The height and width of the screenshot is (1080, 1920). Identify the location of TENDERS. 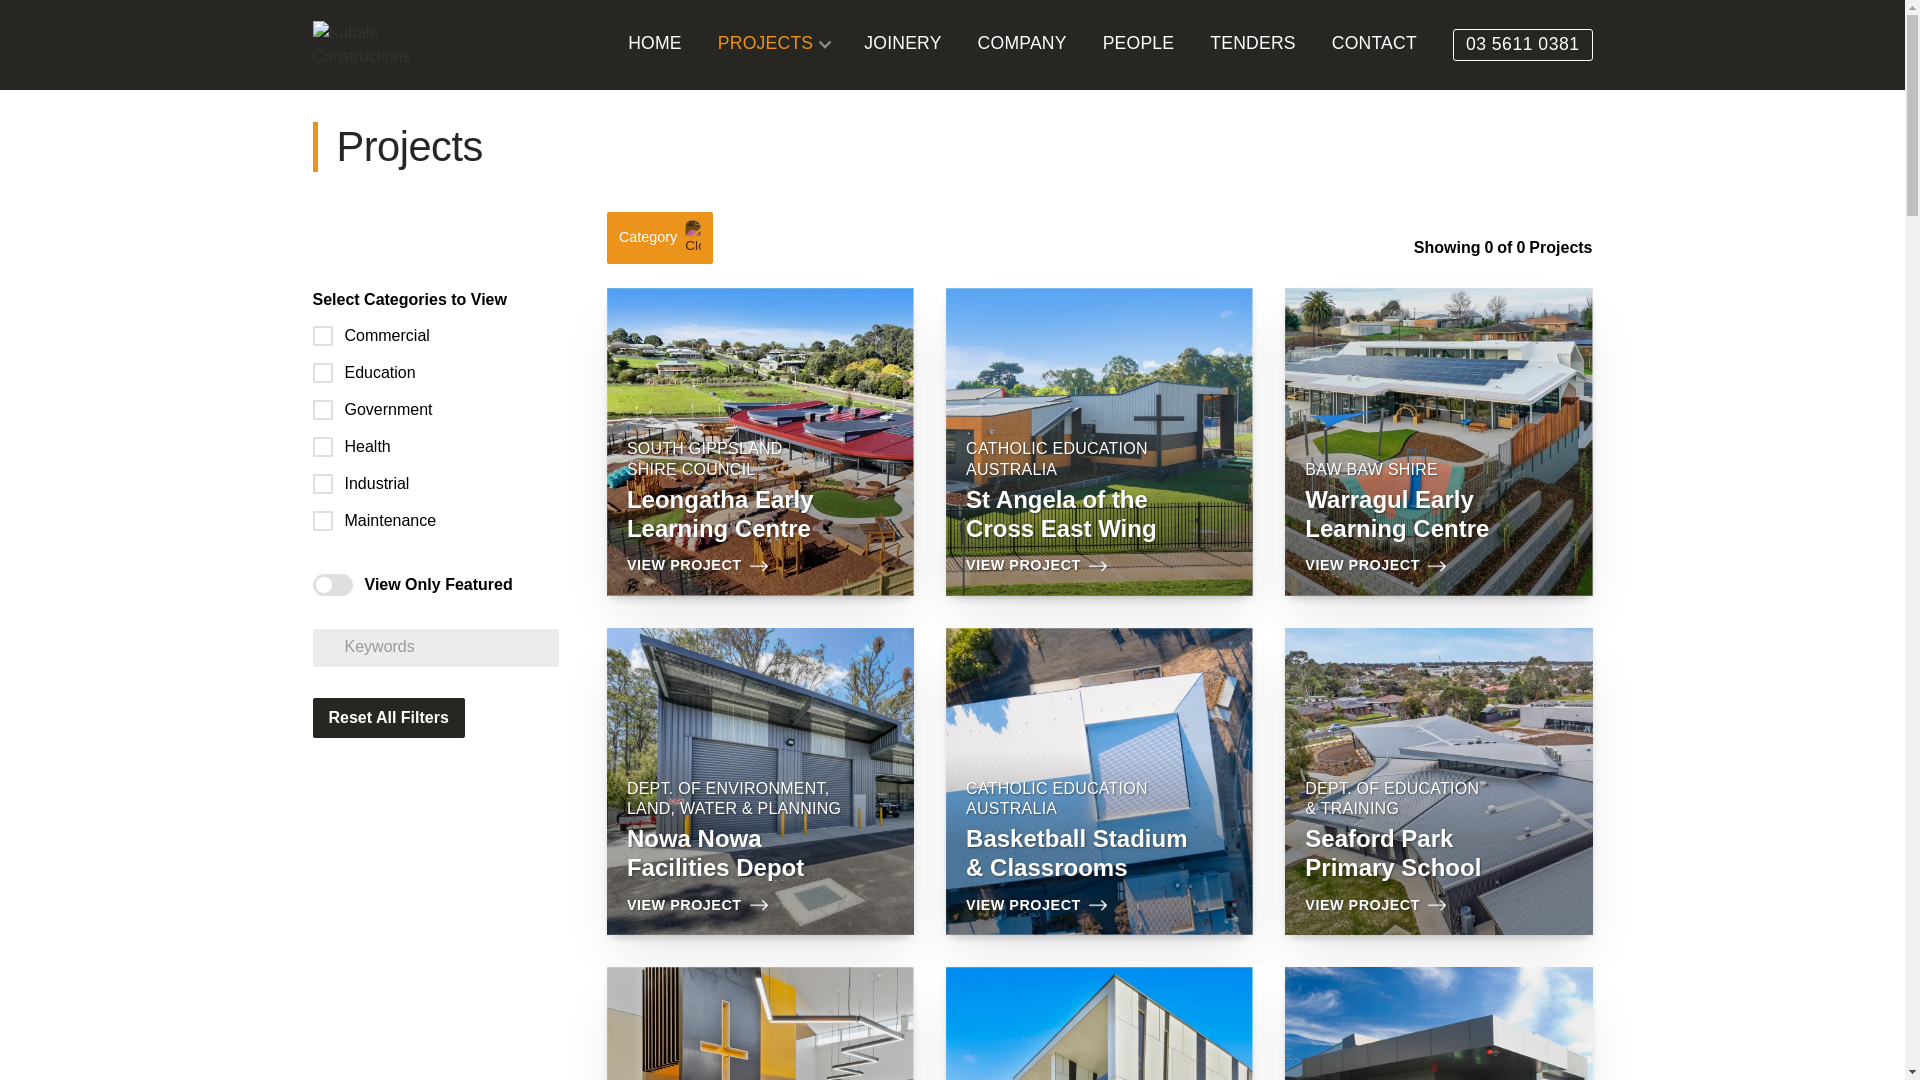
(1252, 45).